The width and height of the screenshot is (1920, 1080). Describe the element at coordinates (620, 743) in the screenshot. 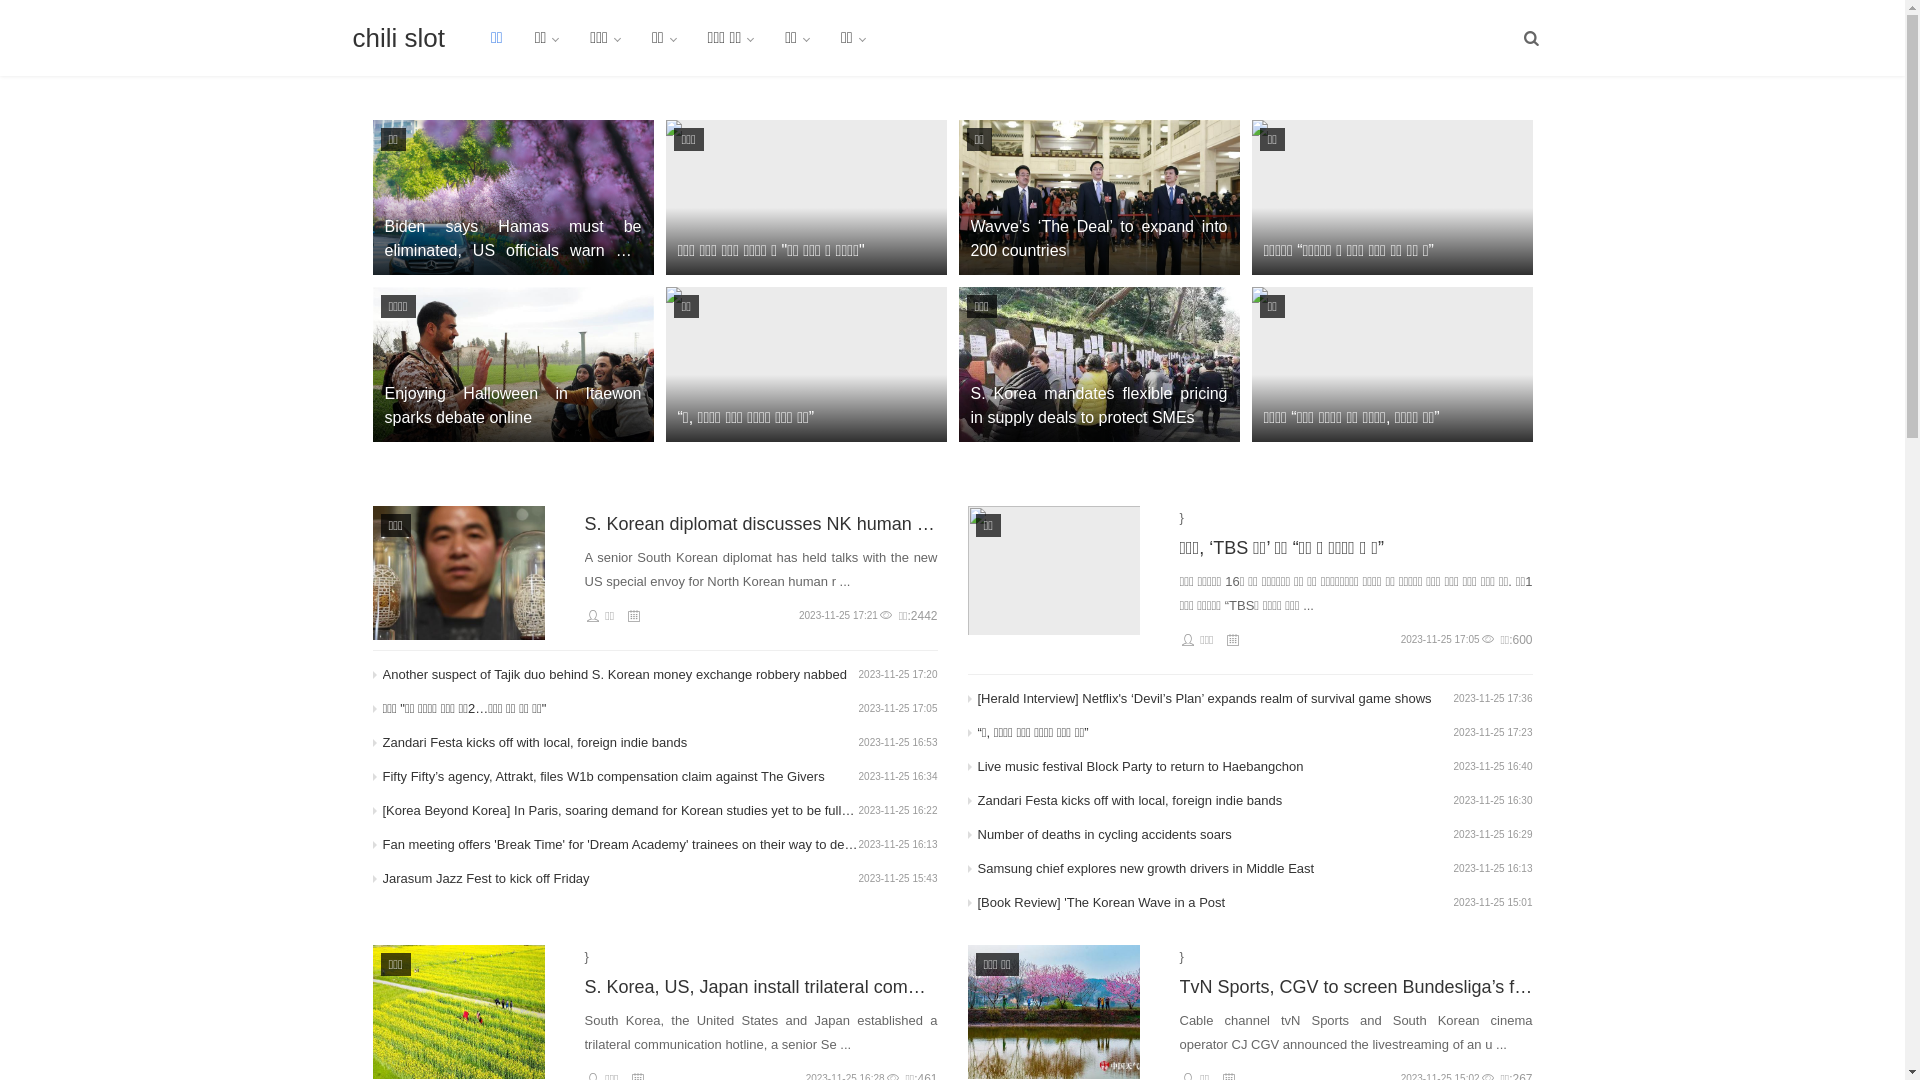

I see `Zandari Festa kicks off with local, foreign indie bands` at that location.